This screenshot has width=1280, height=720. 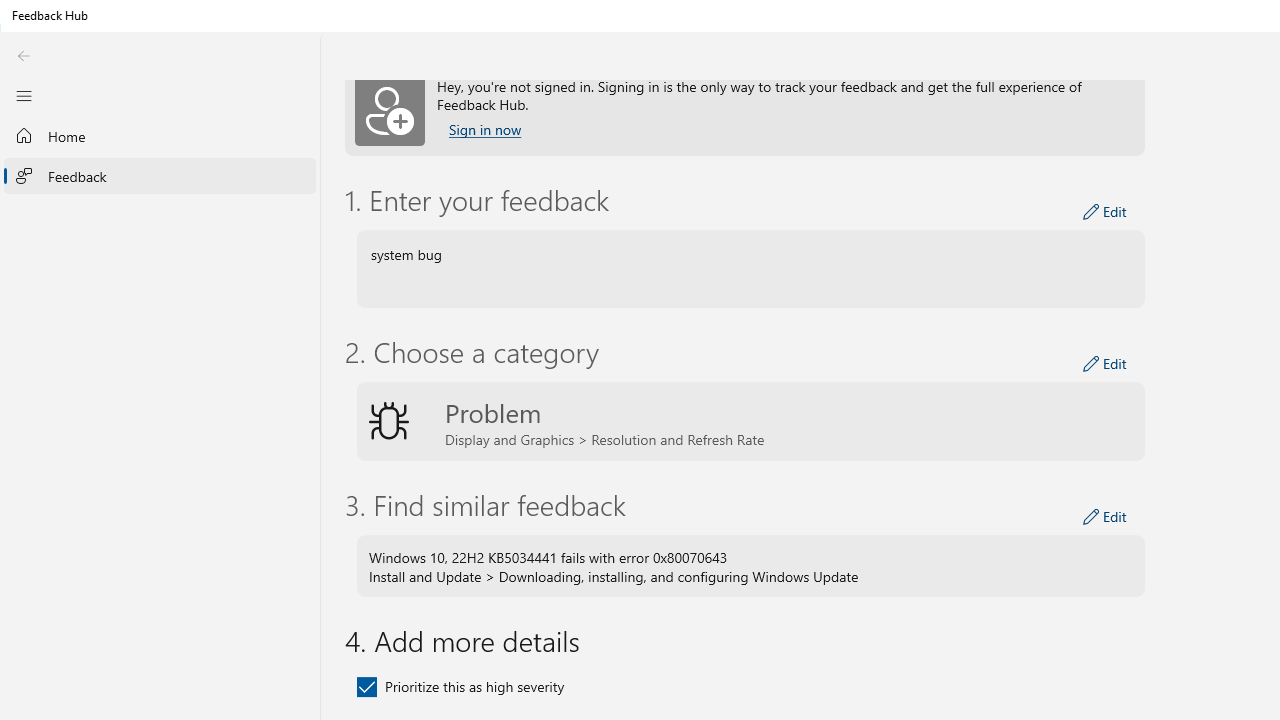 I want to click on Edit similar feedback, so click(x=1105, y=516).